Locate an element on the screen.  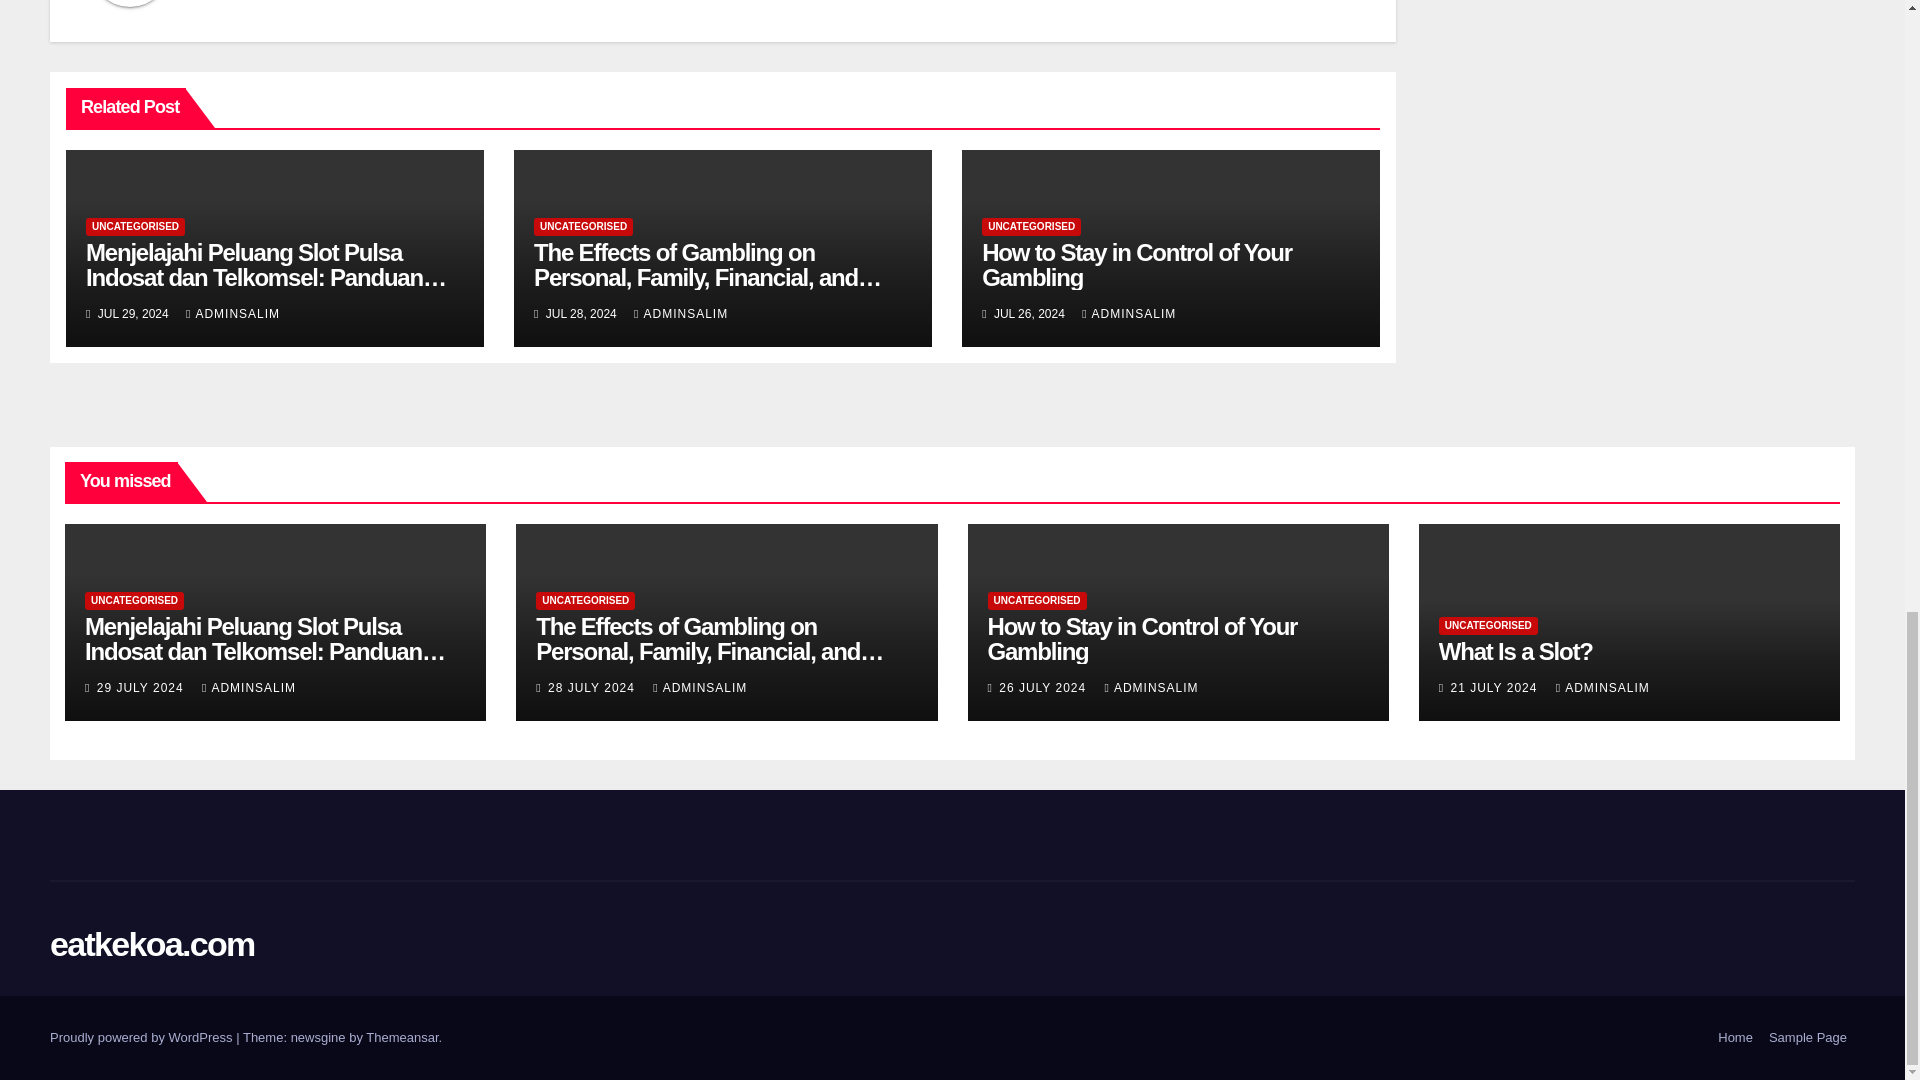
Permalink to: How to Stay in Control of Your Gambling is located at coordinates (1142, 639).